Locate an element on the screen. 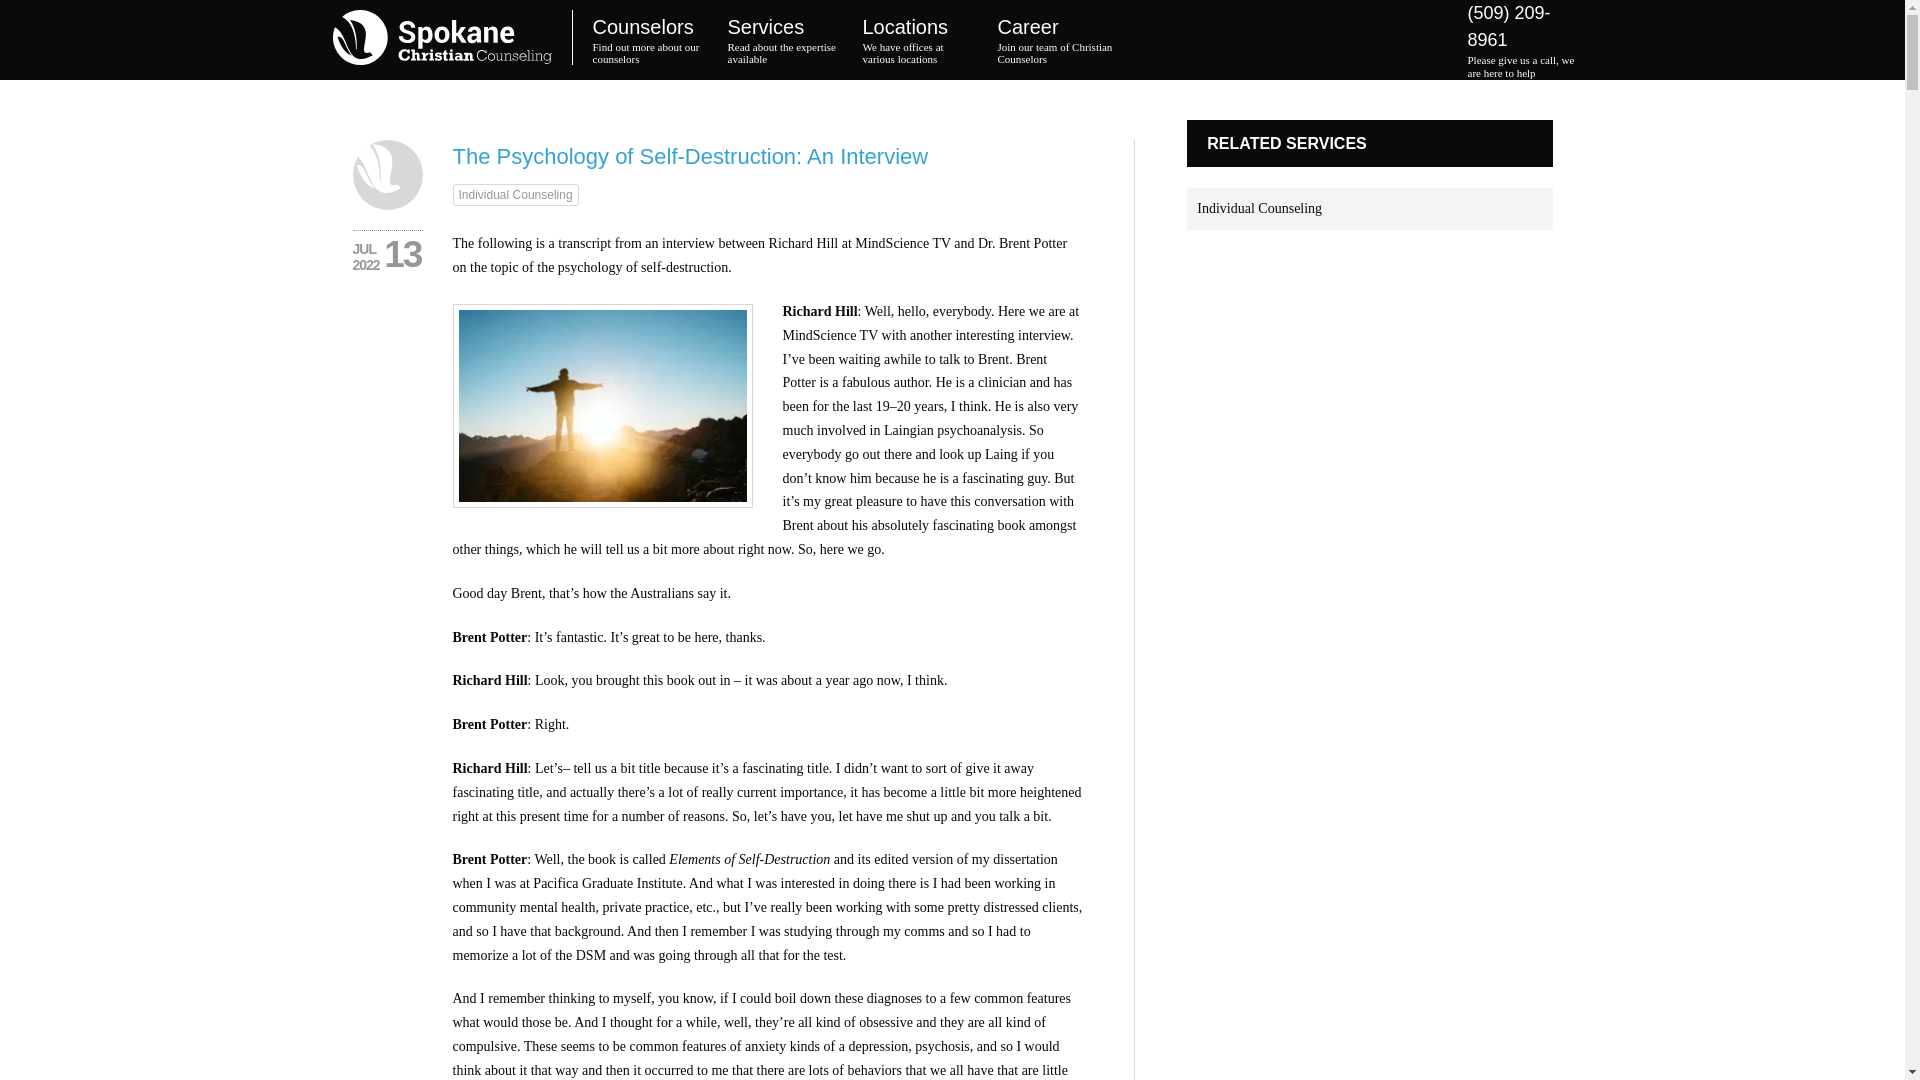 This screenshot has height=1080, width=1920. Spokane Christian Counseling is located at coordinates (648, 40).